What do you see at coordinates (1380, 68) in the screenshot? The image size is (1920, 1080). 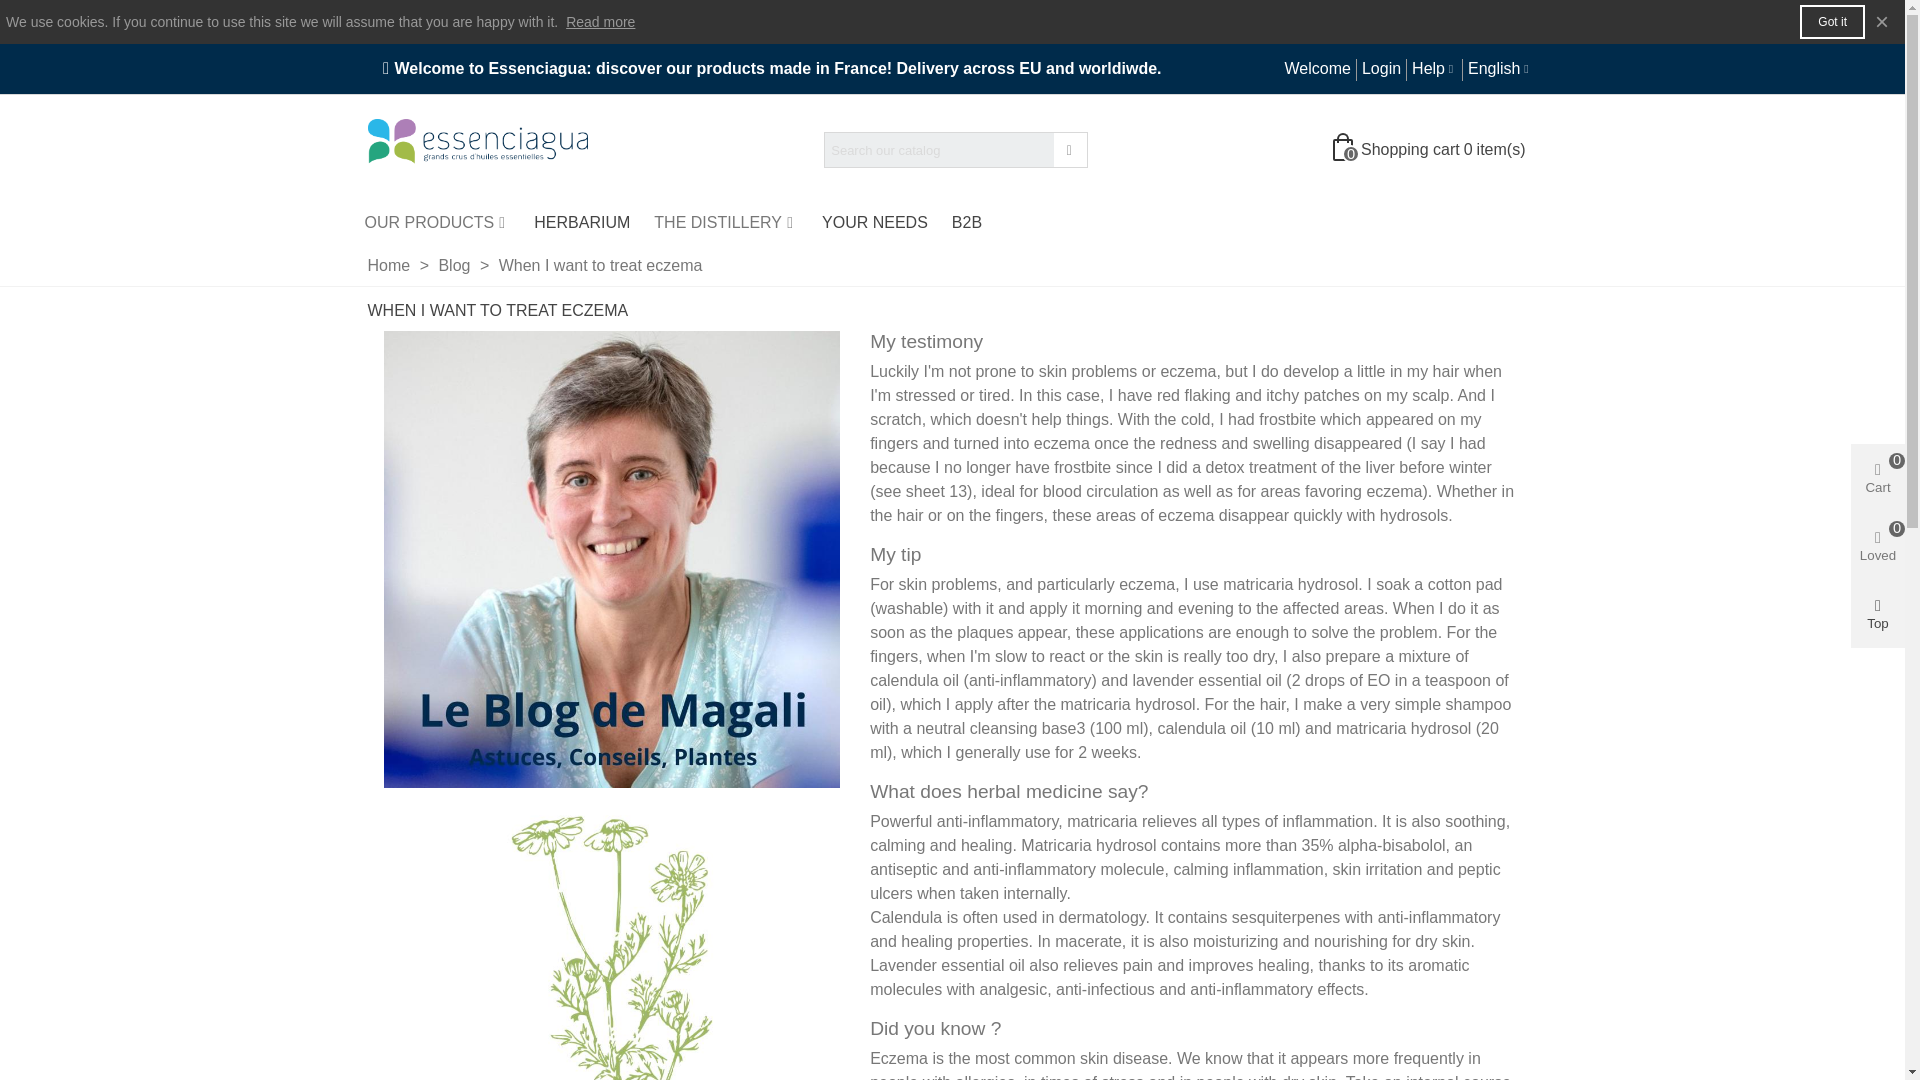 I see `Log in to your customer account` at bounding box center [1380, 68].